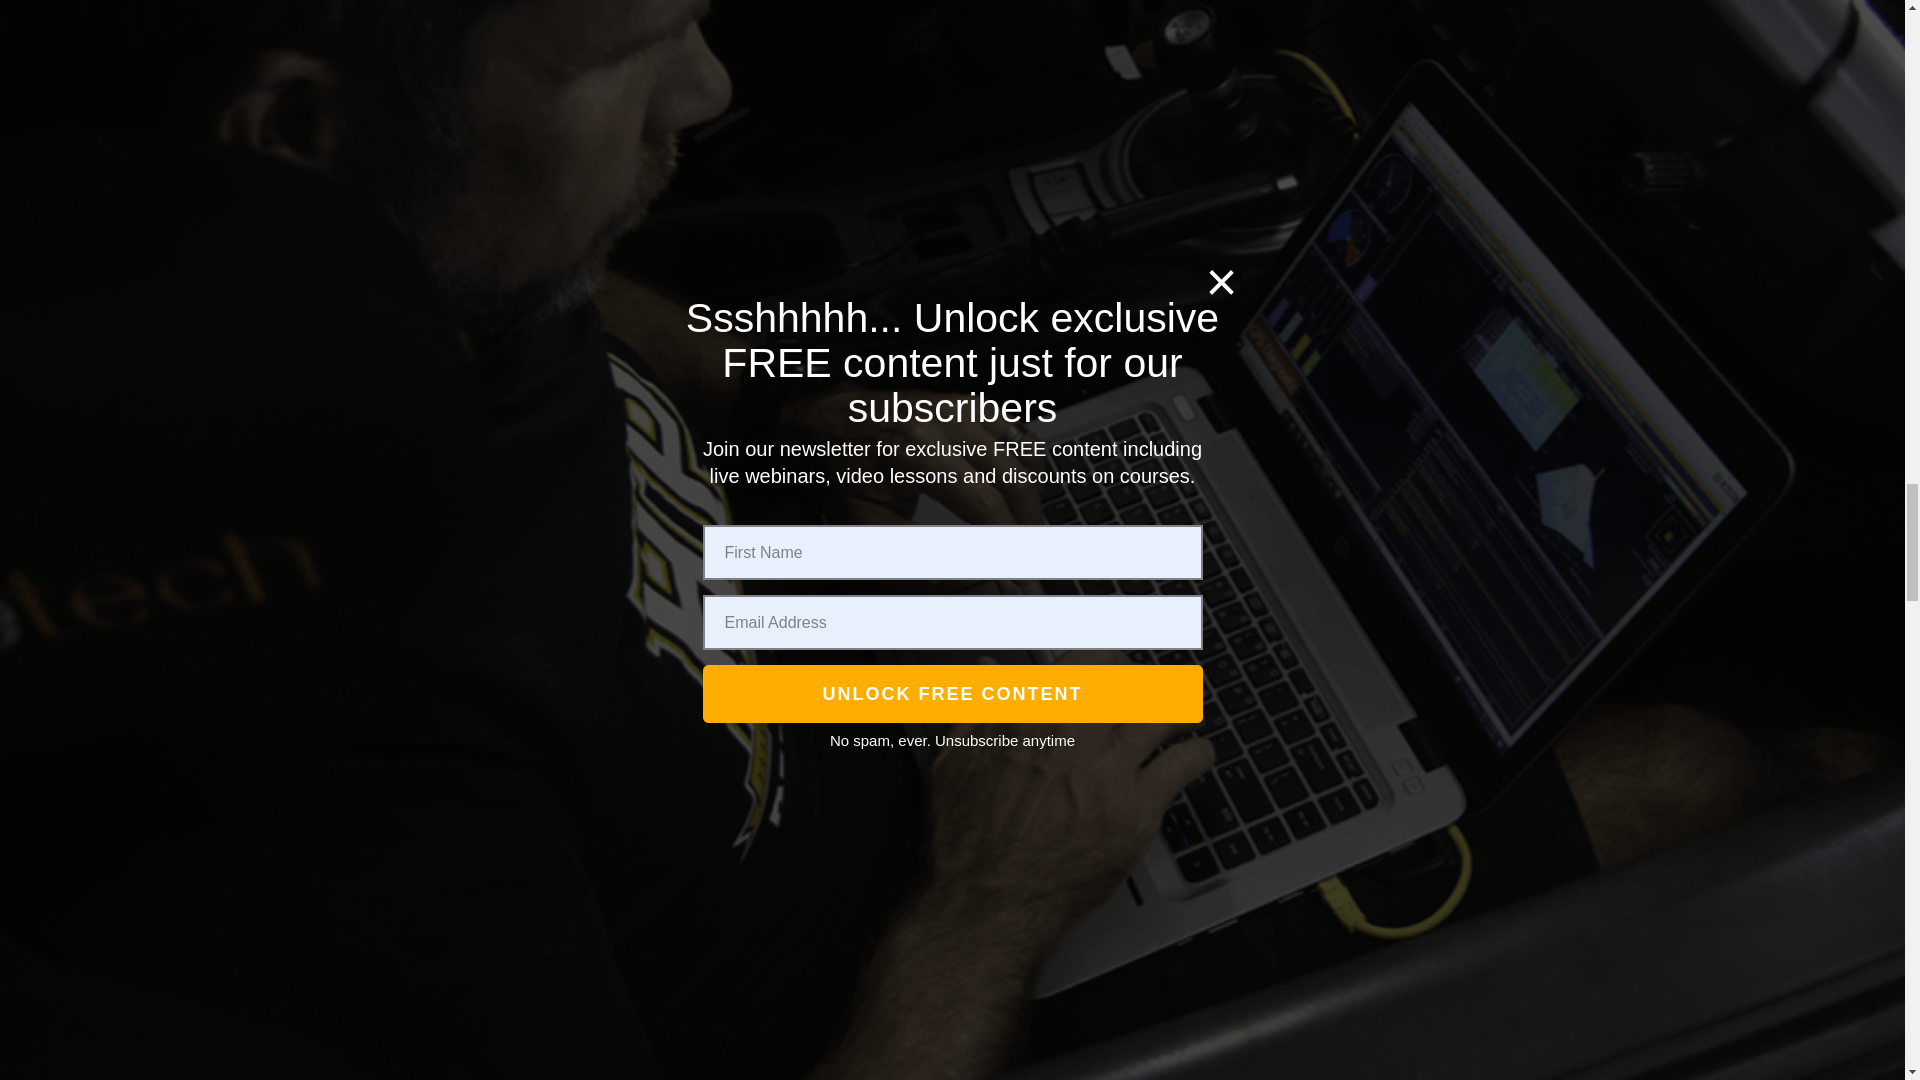  Describe the element at coordinates (469, 162) in the screenshot. I see `Click here to view Gord` at that location.